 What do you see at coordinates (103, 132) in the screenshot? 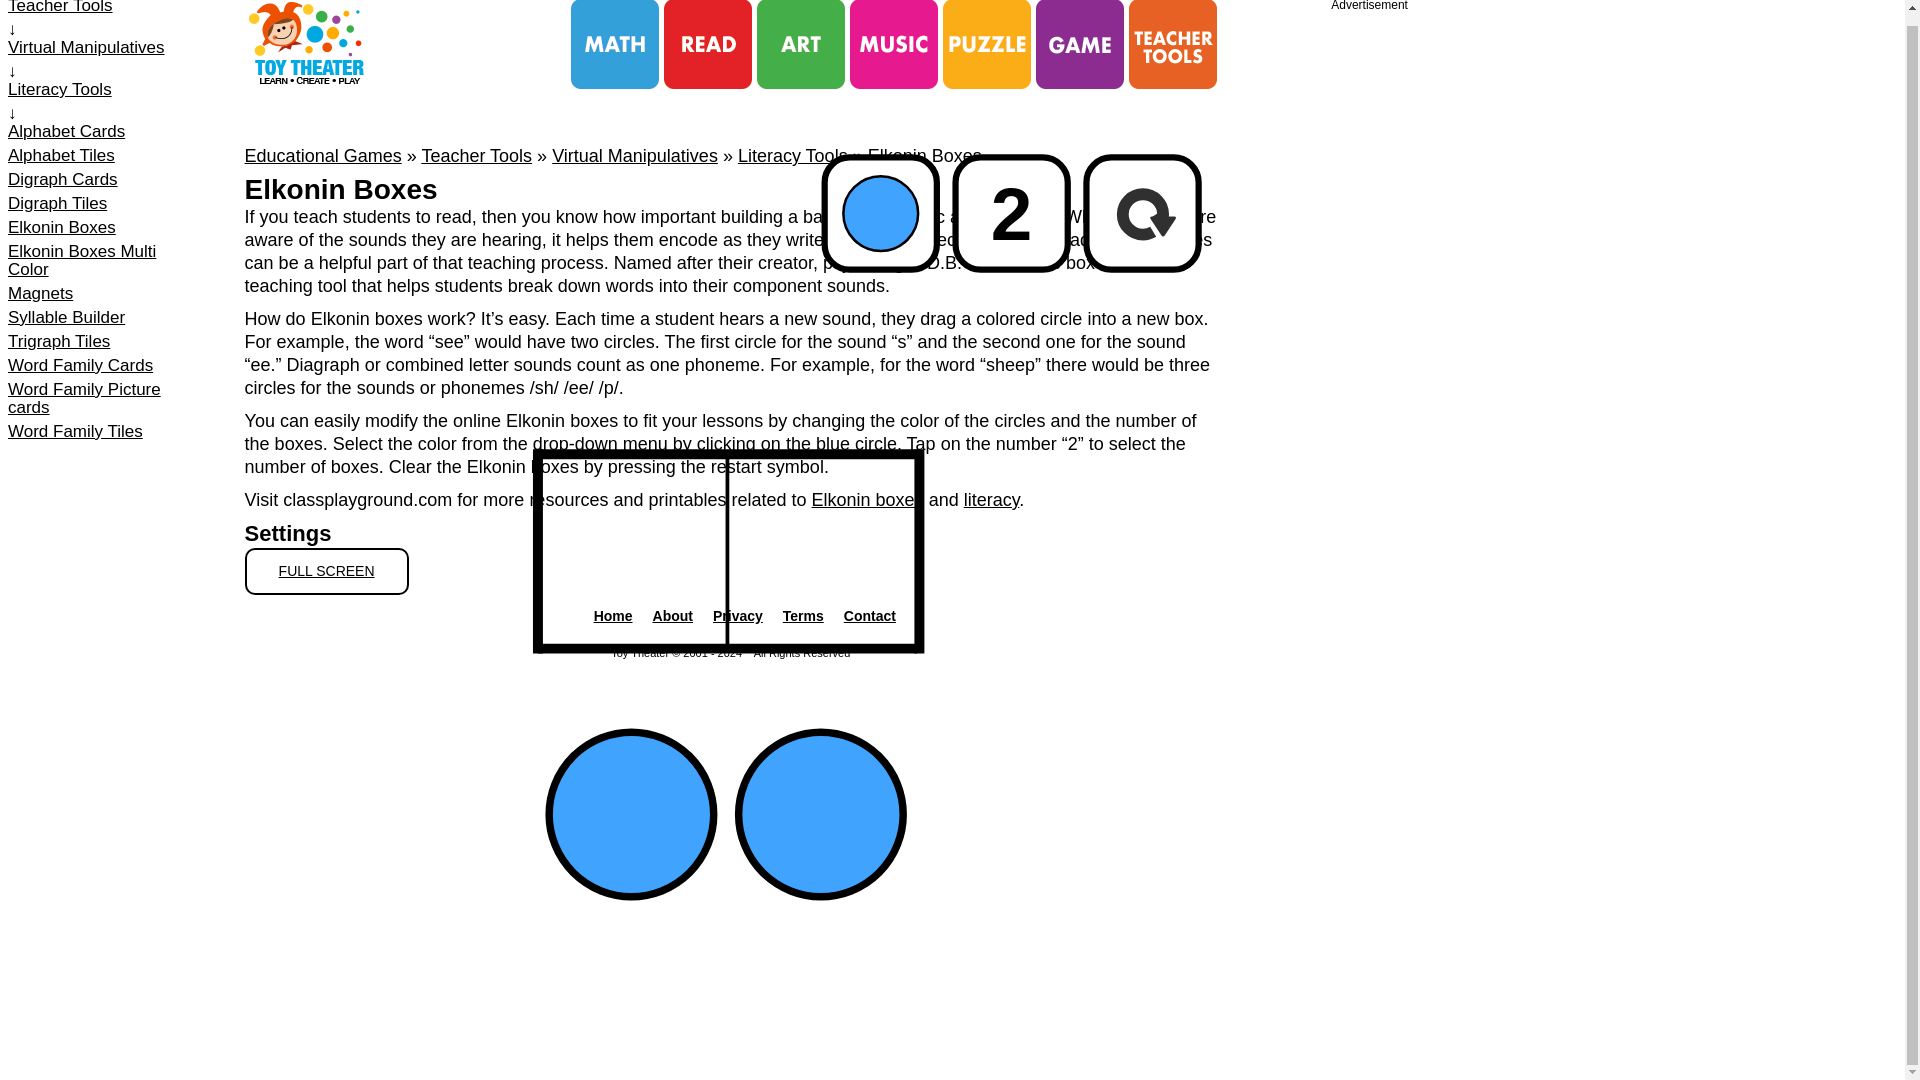
I see `Alphabet Cards` at bounding box center [103, 132].